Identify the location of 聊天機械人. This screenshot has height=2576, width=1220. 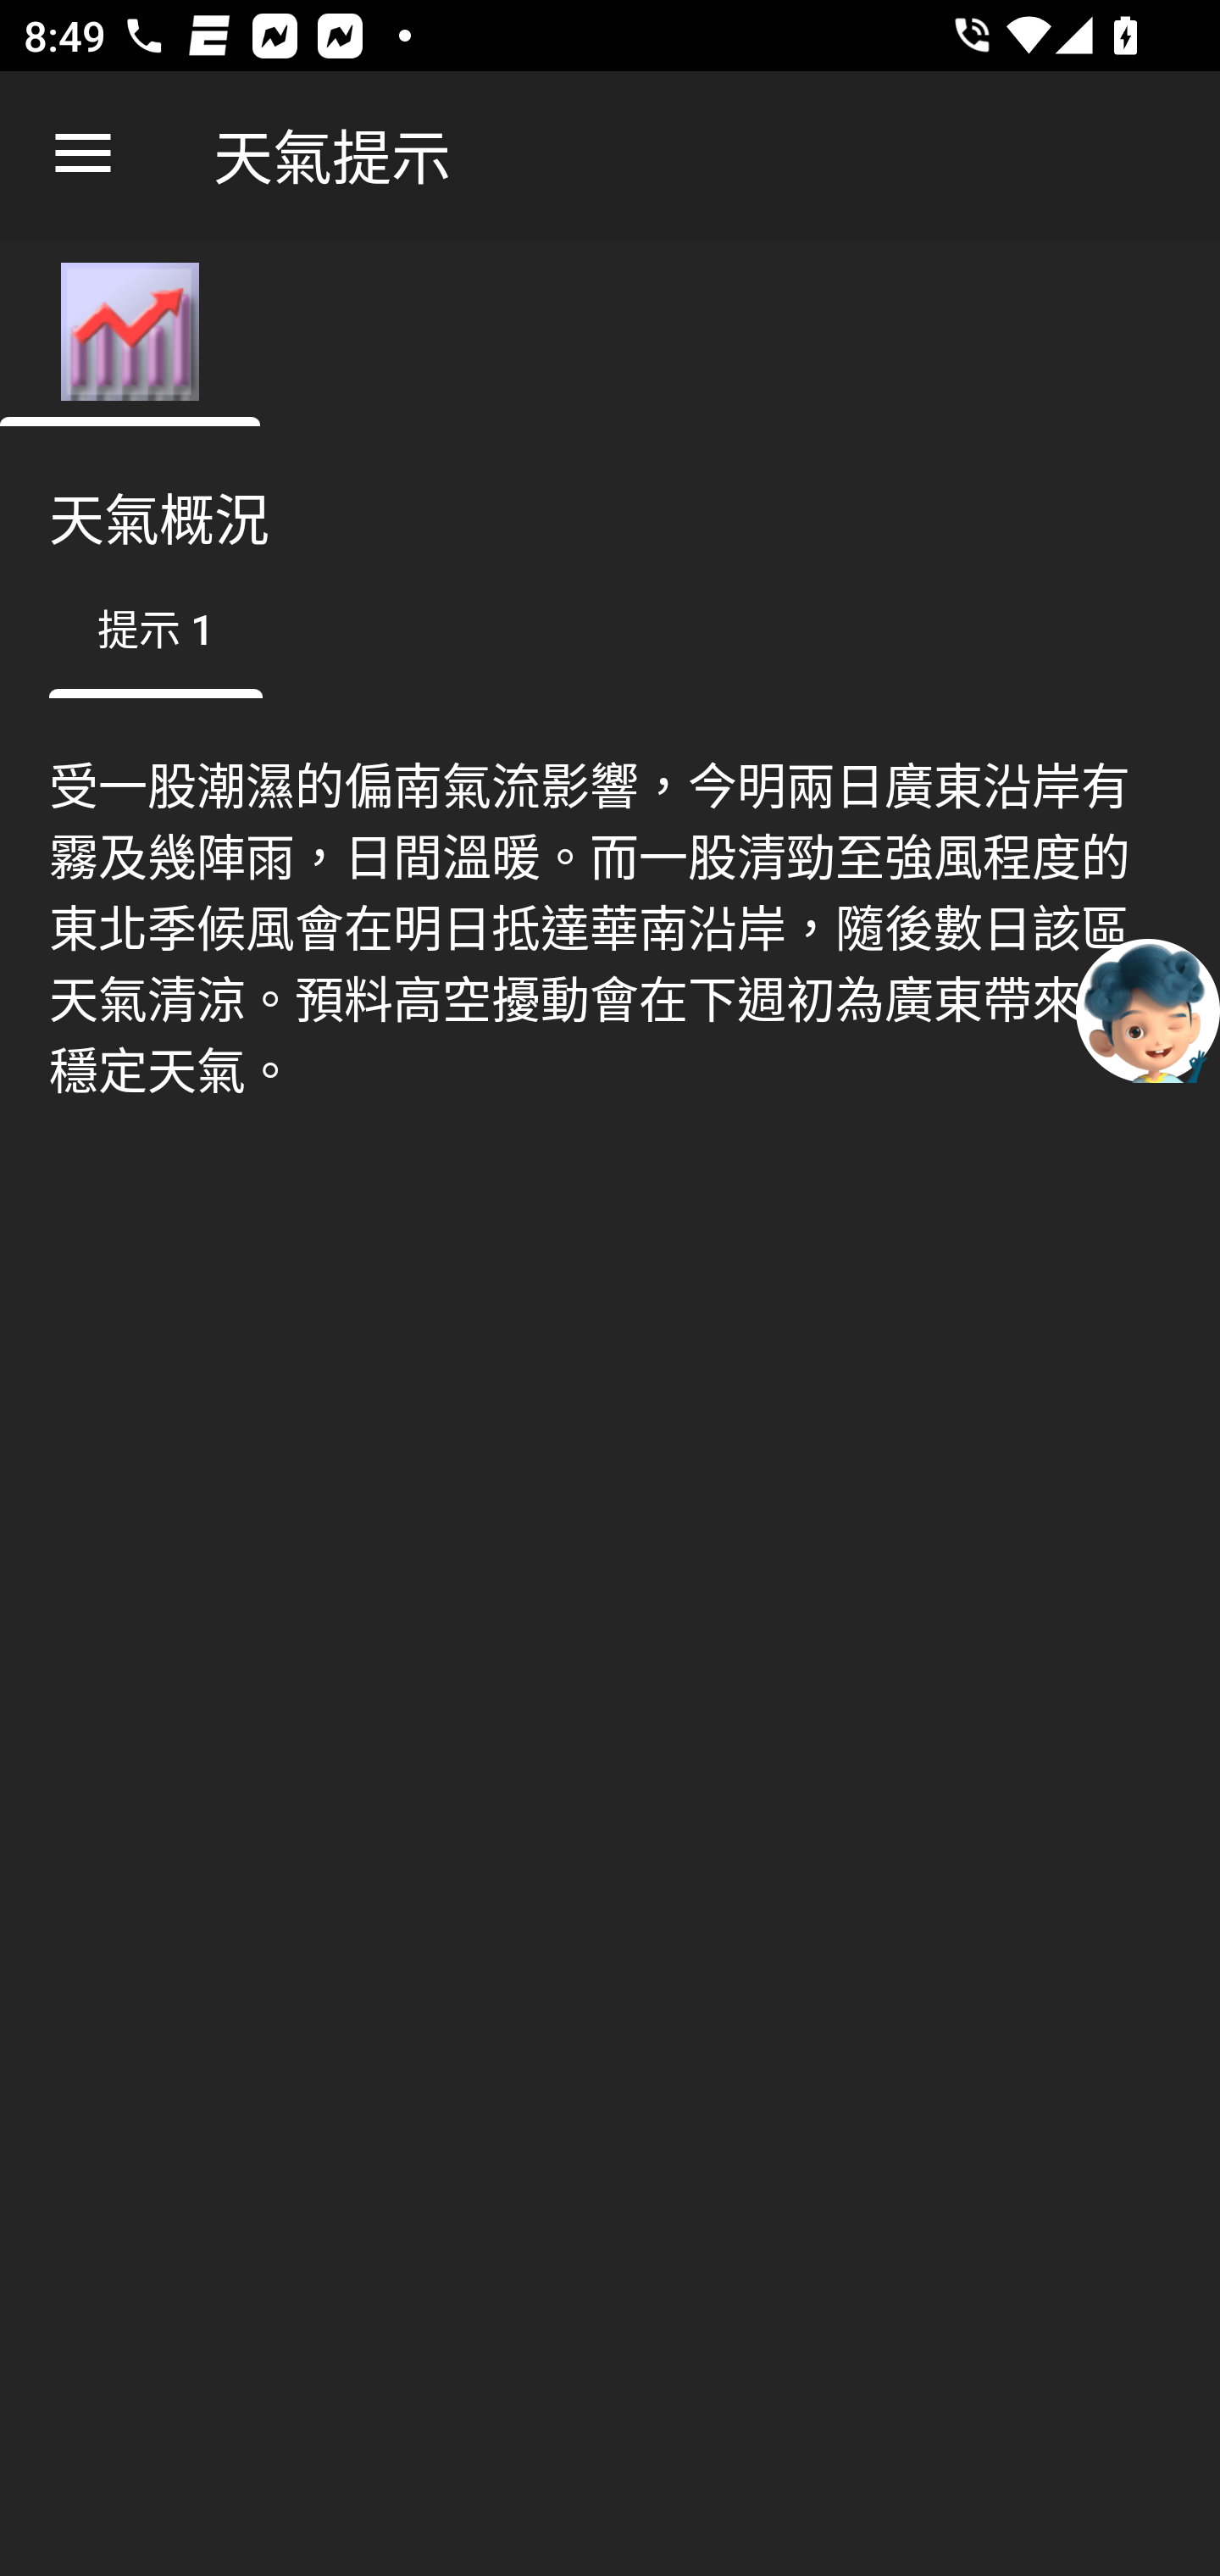
(1148, 1009).